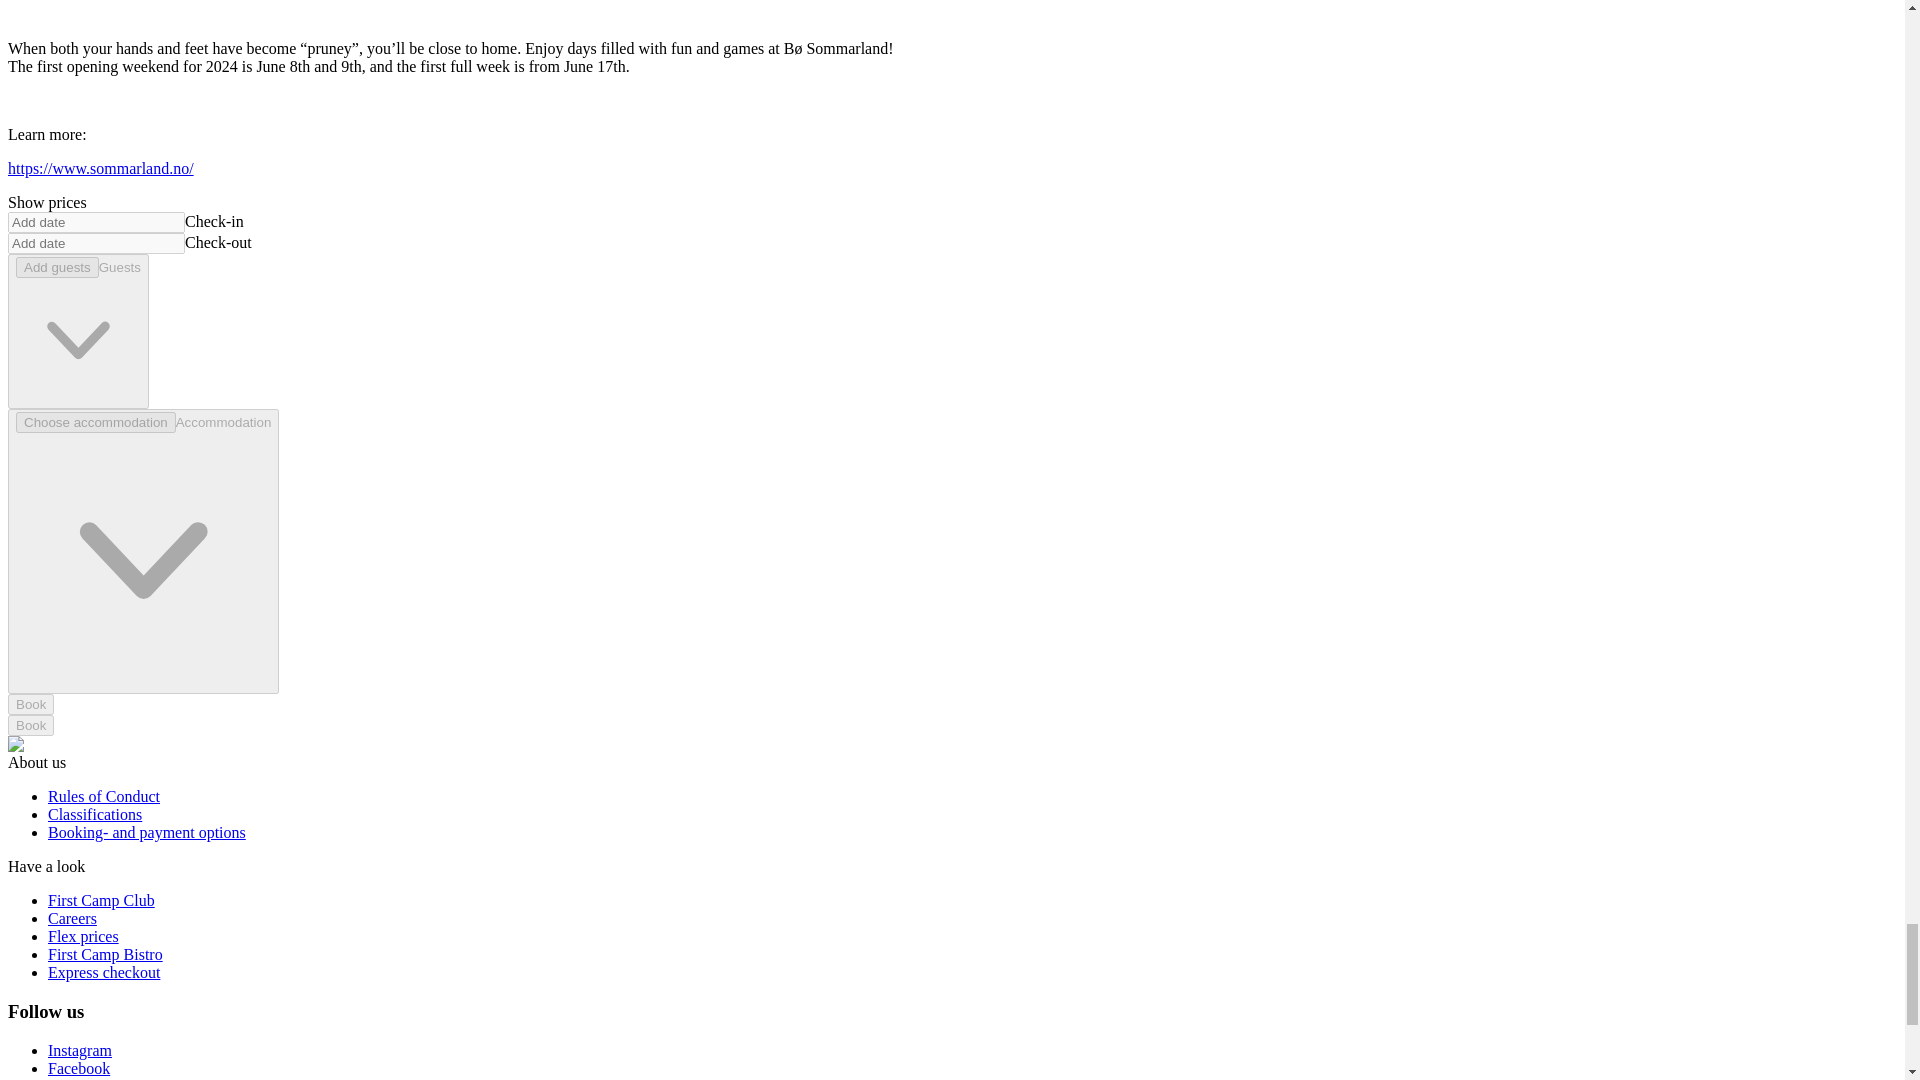  What do you see at coordinates (95, 814) in the screenshot?
I see `Classifications` at bounding box center [95, 814].